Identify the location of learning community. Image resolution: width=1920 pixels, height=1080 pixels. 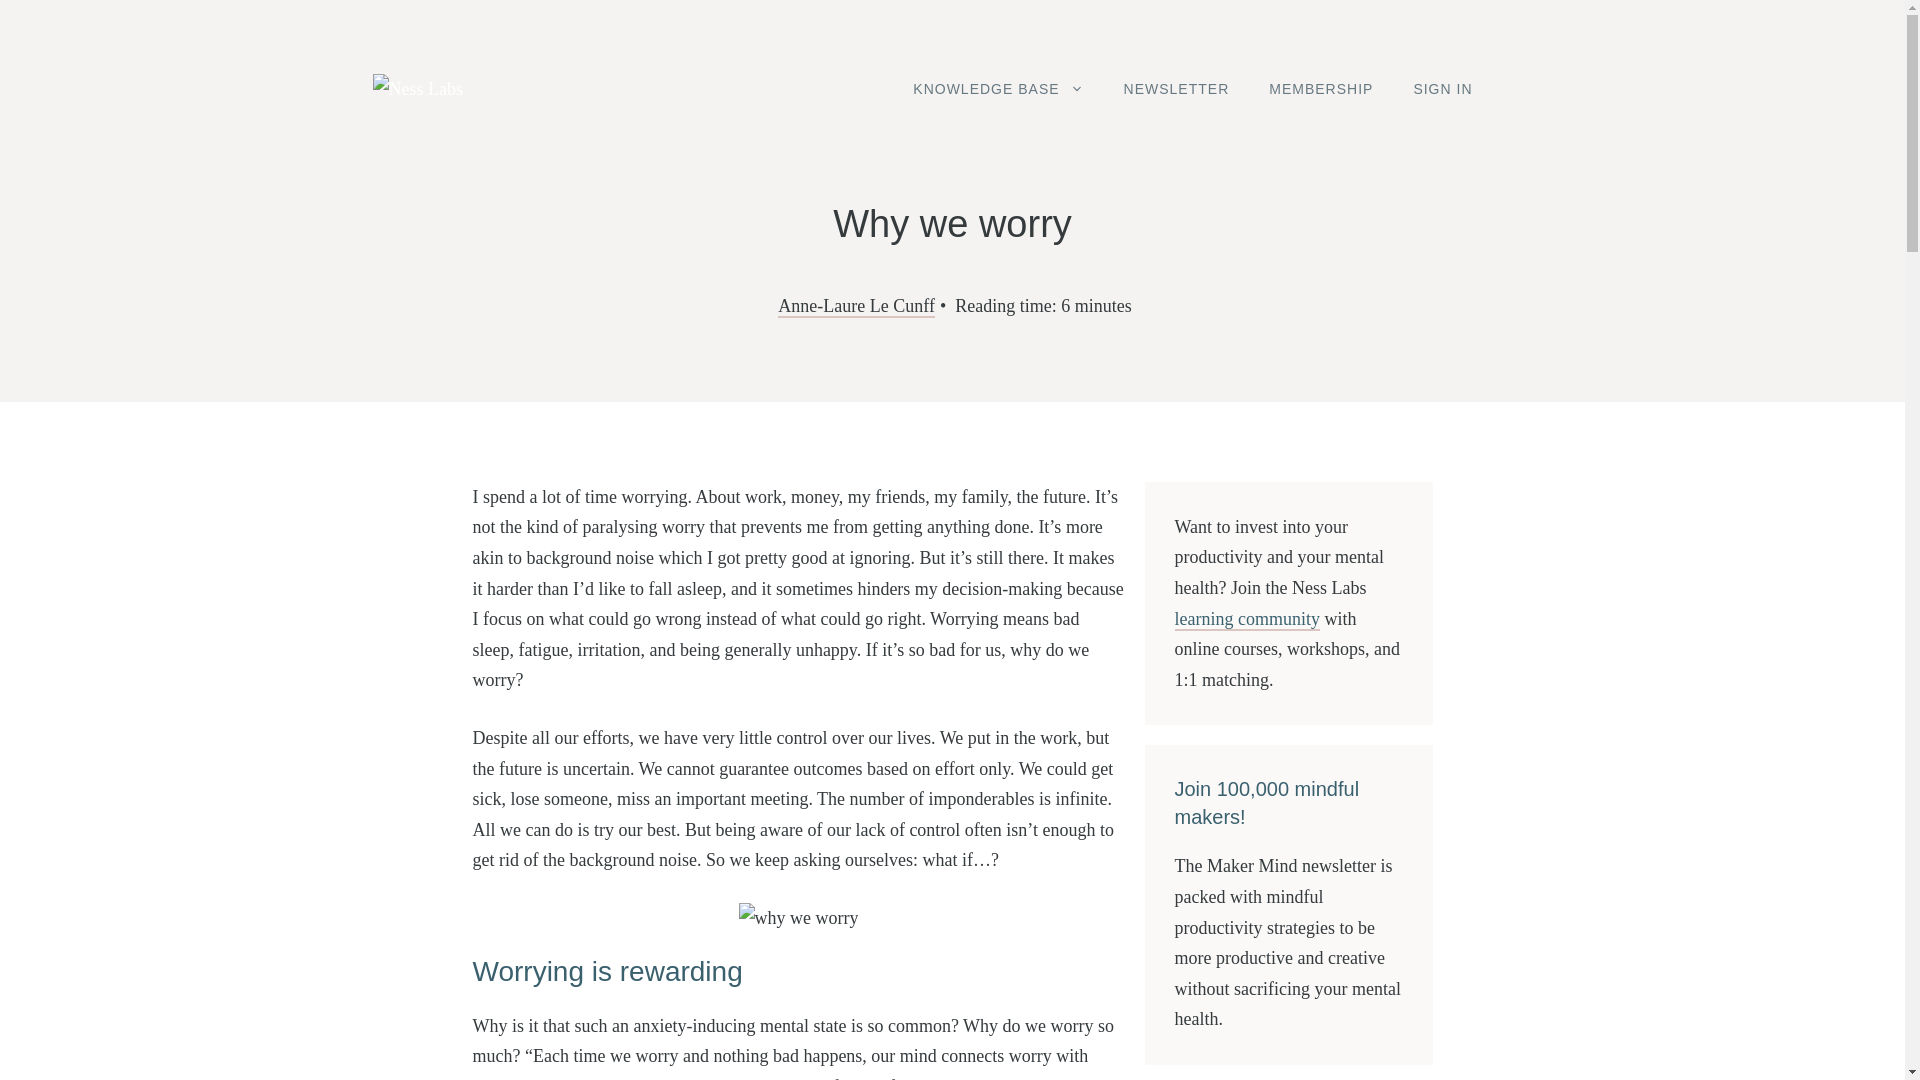
(1246, 620).